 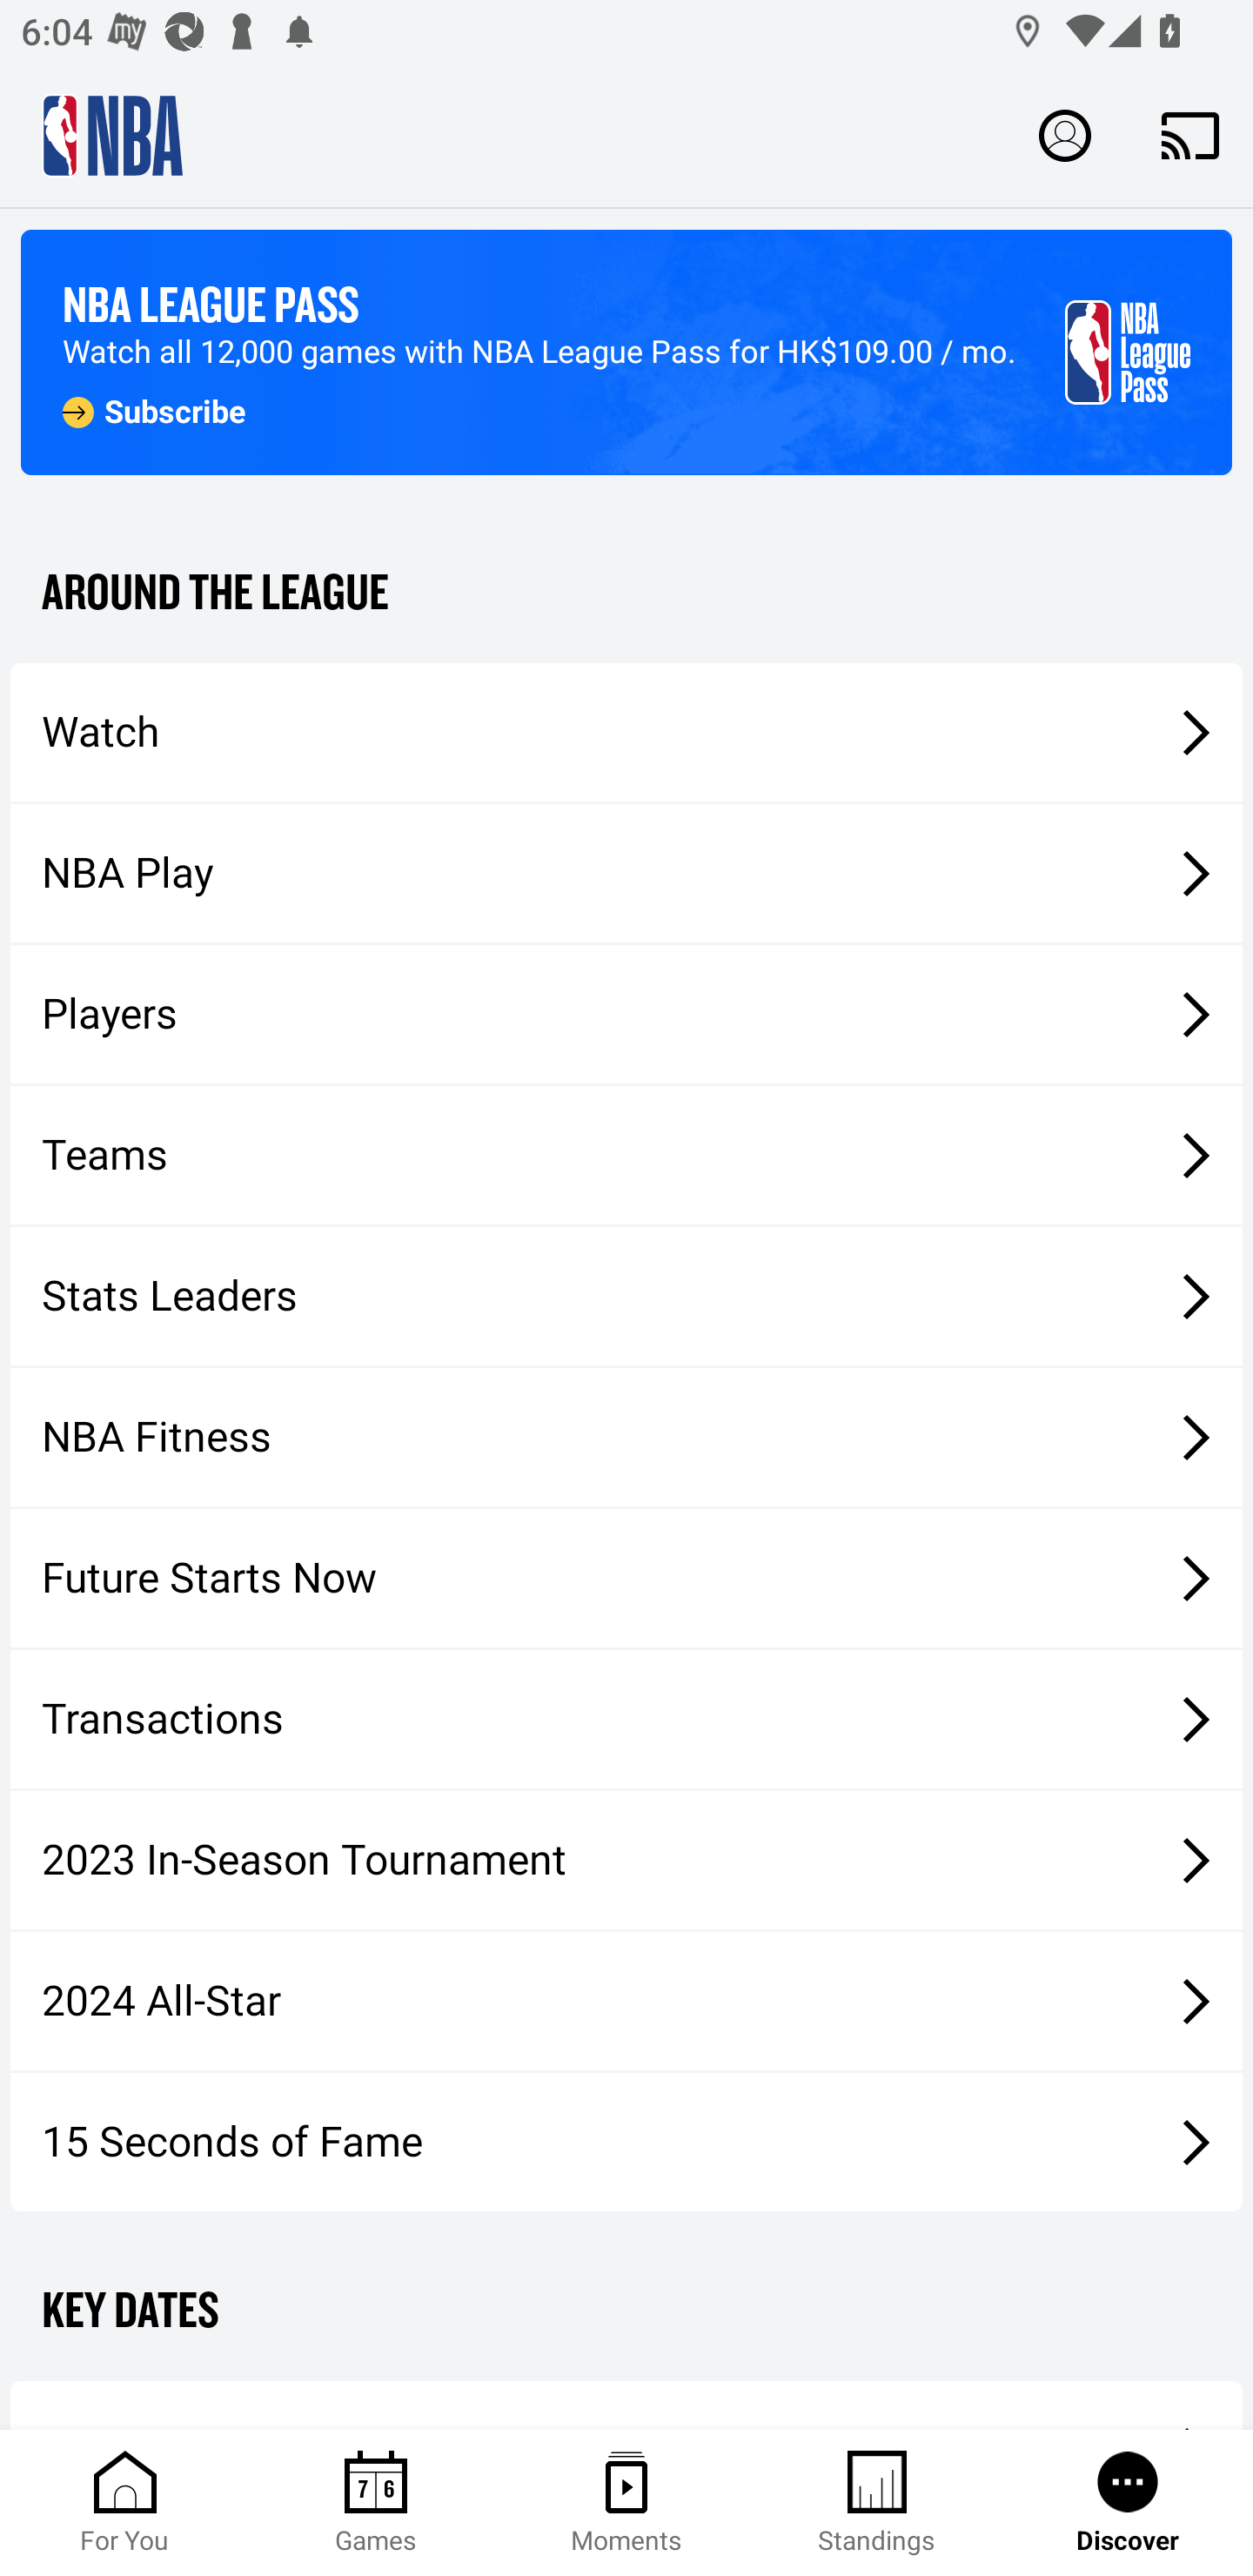 What do you see at coordinates (626, 1860) in the screenshot?
I see `2023 In-Season Tournament` at bounding box center [626, 1860].